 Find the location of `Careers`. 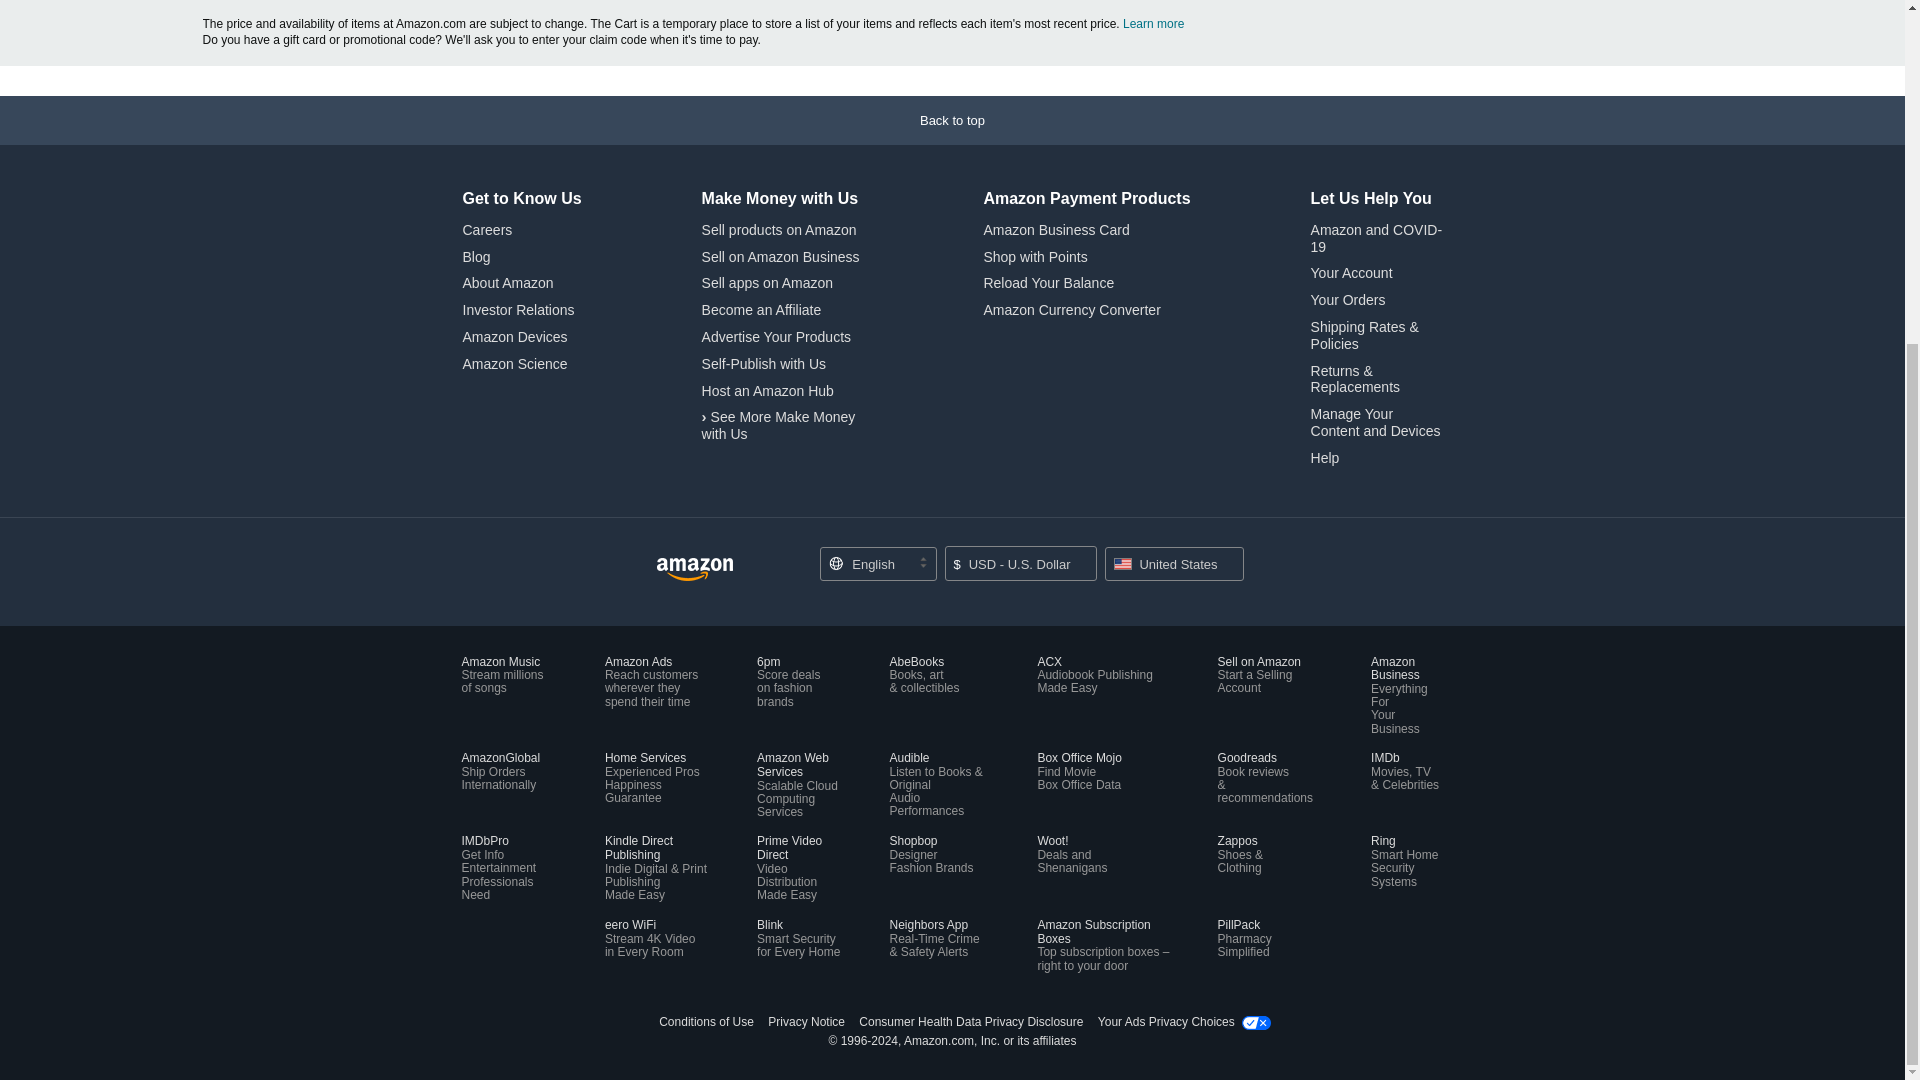

Careers is located at coordinates (487, 230).